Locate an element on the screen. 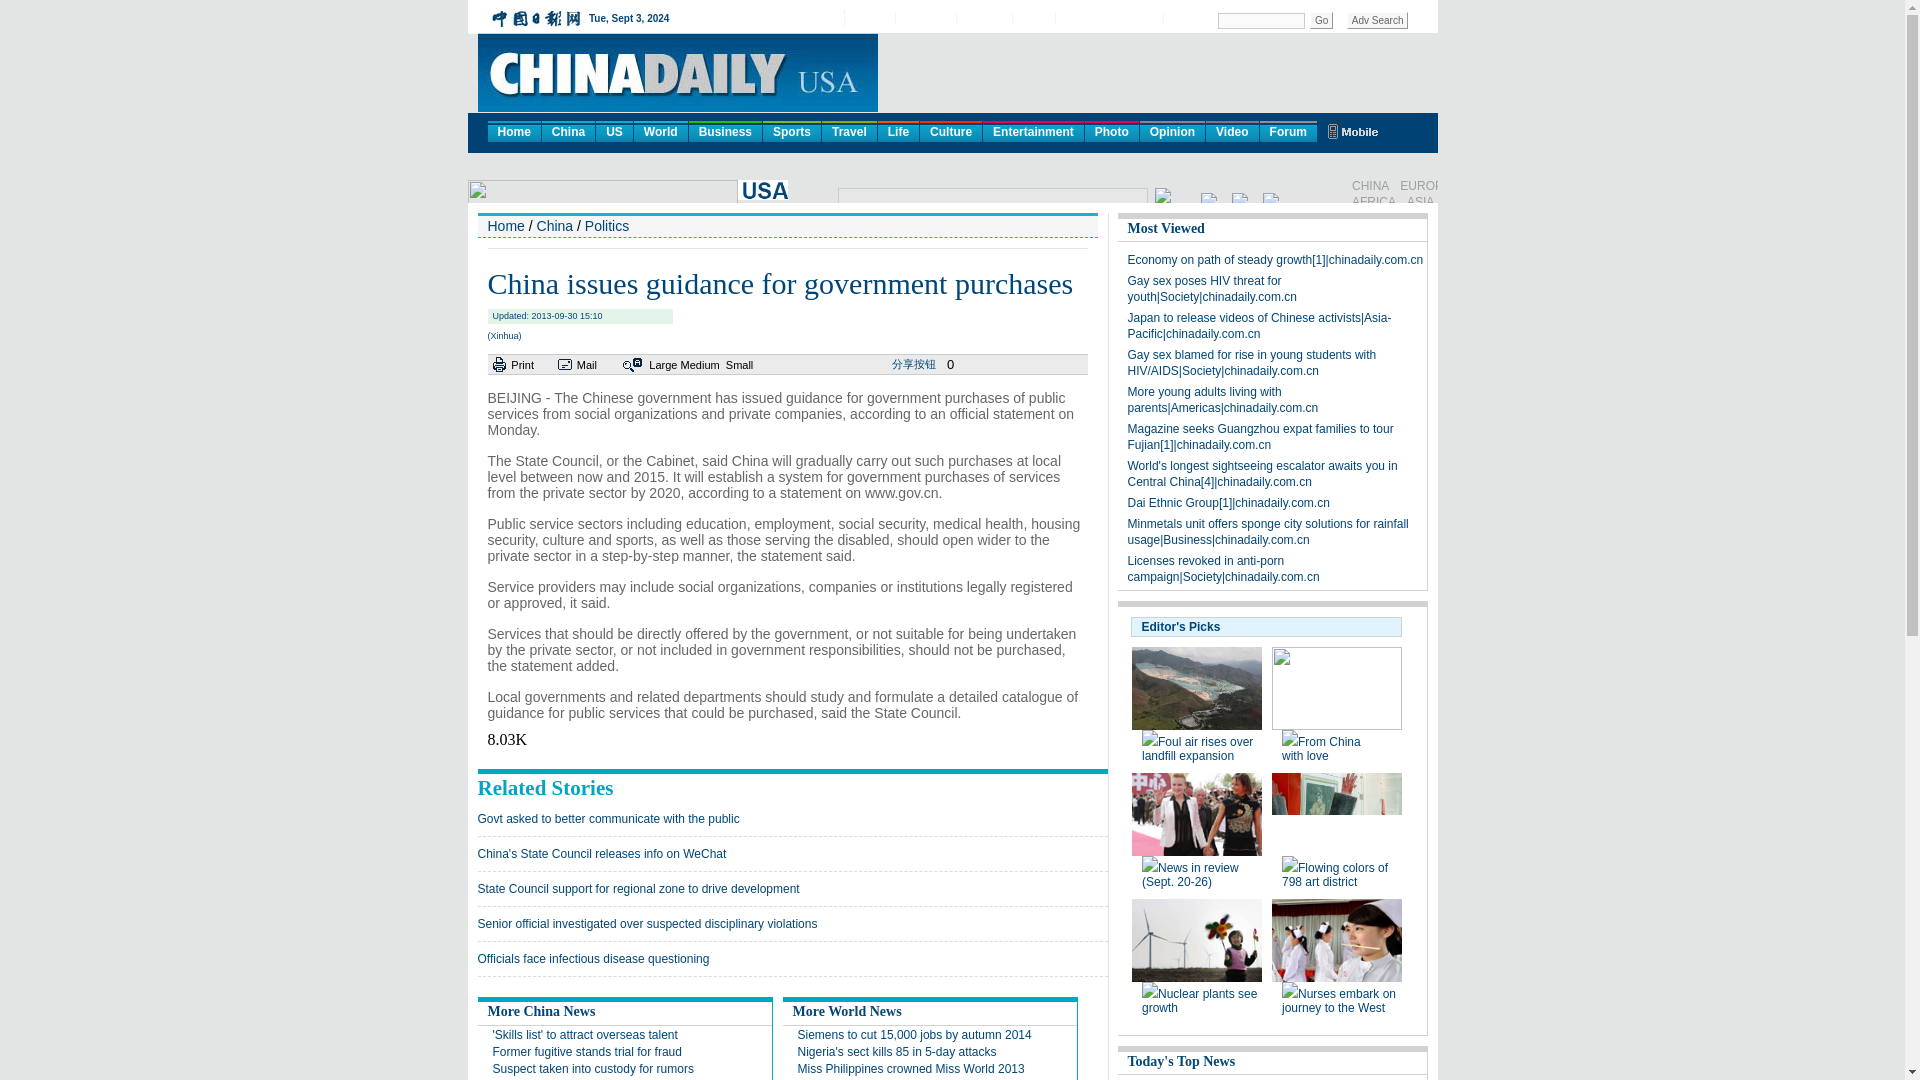 Image resolution: width=1920 pixels, height=1080 pixels. World is located at coordinates (660, 130).